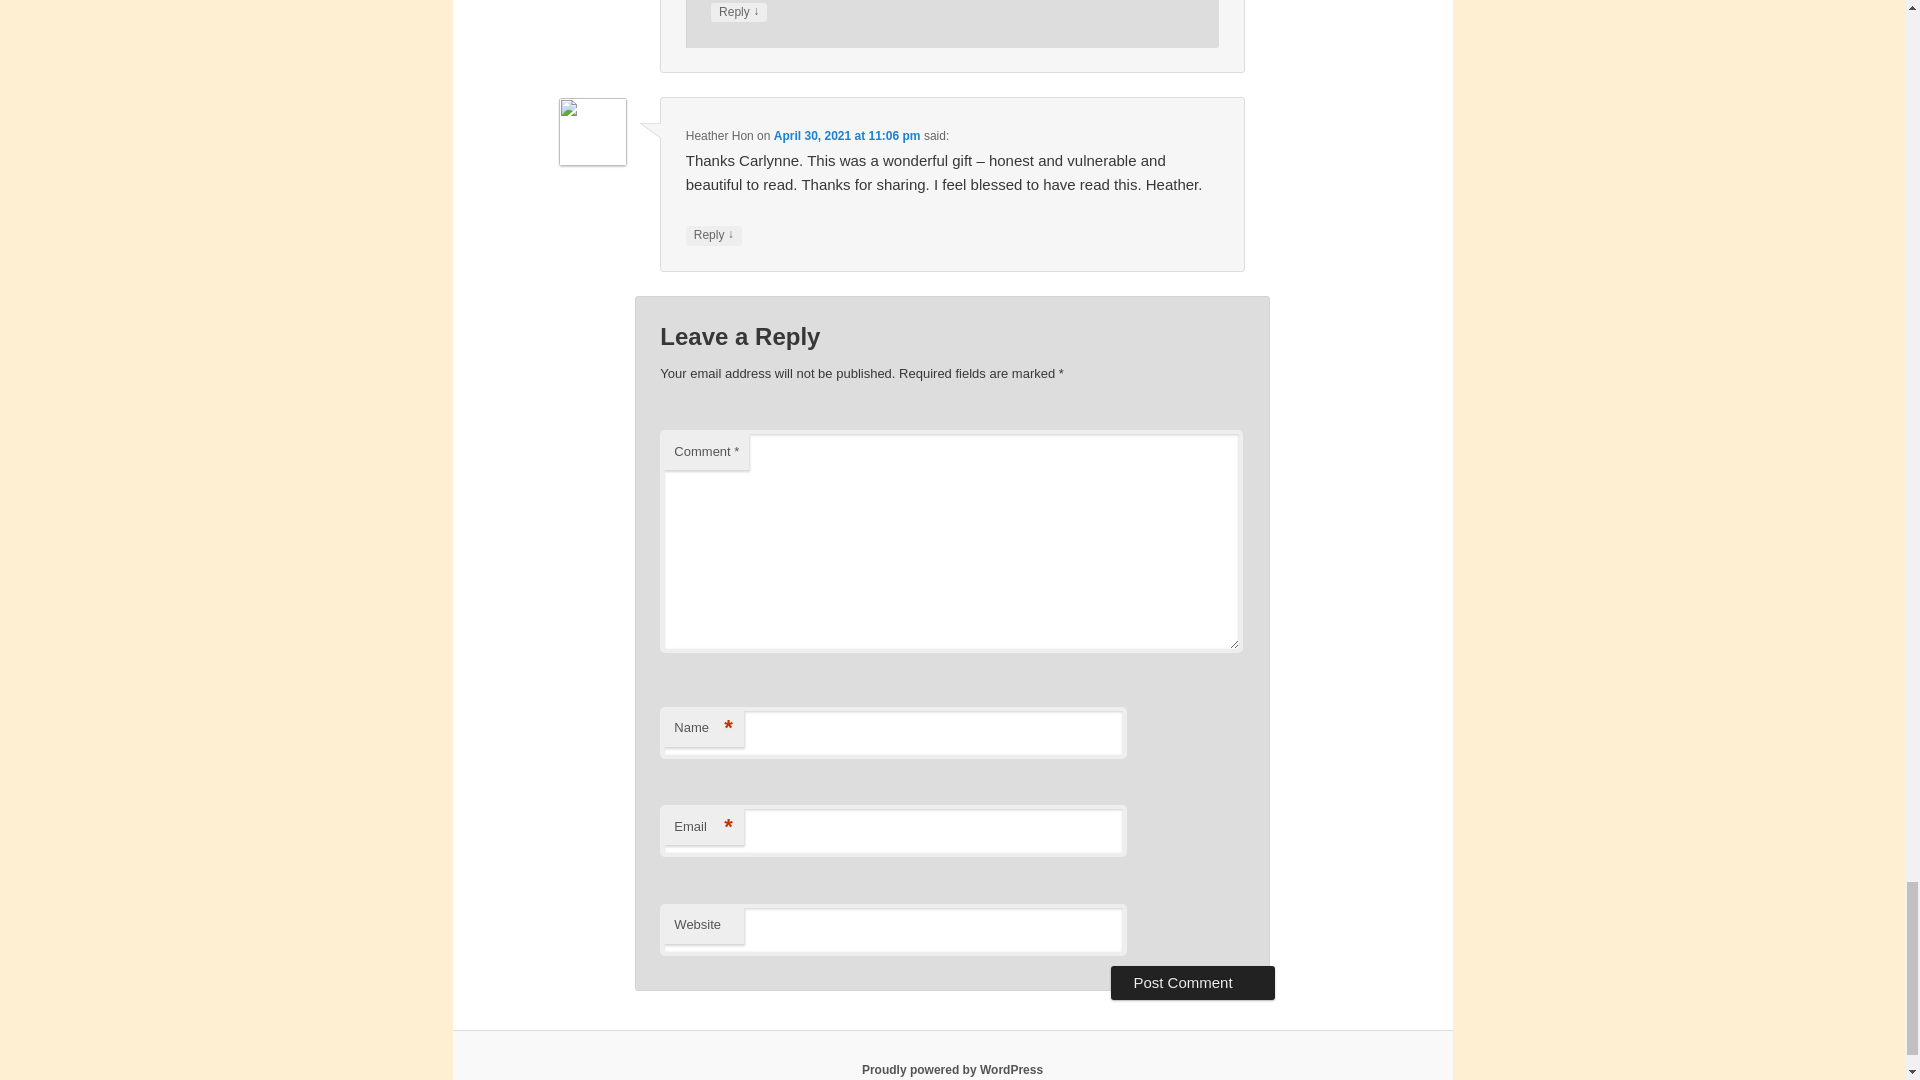 The width and height of the screenshot is (1920, 1080). I want to click on Proudly powered by WordPress, so click(952, 1069).